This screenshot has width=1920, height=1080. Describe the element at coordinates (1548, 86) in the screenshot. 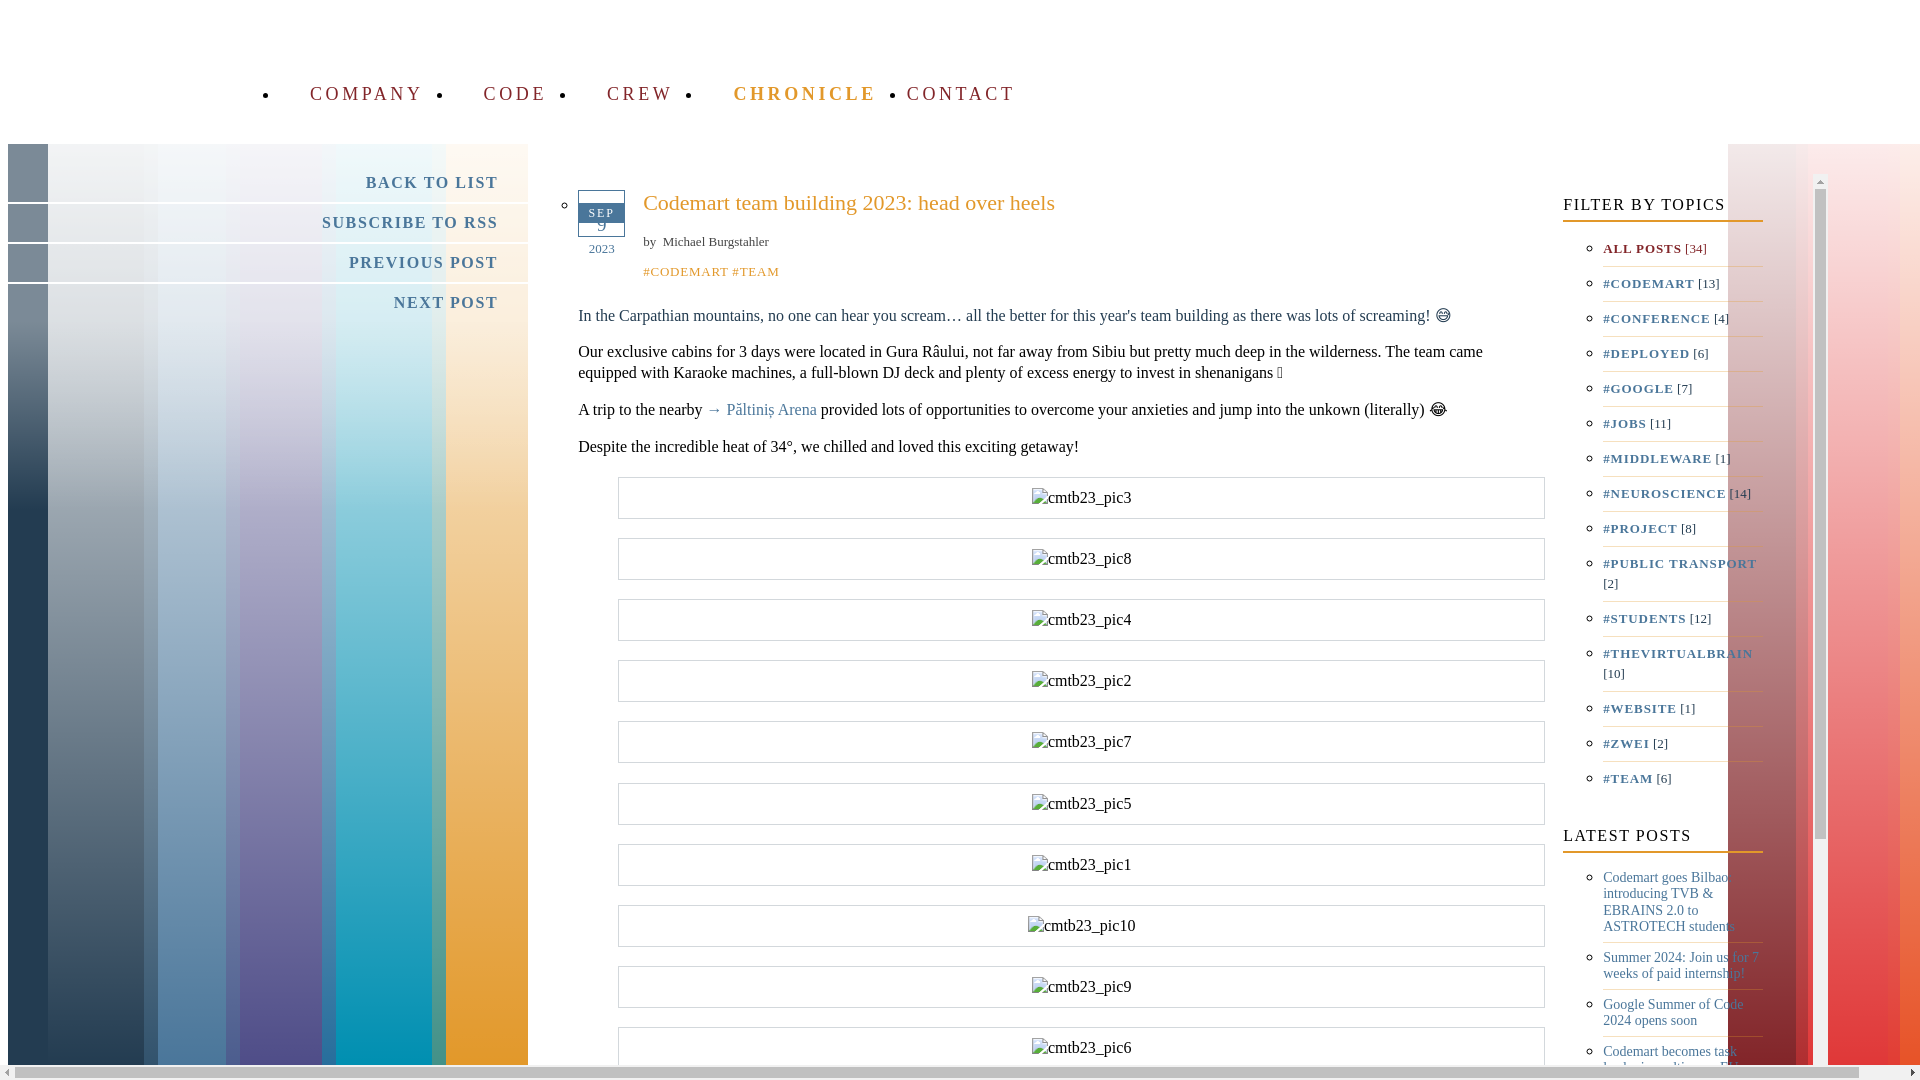

I see `CODEMART :: Software for Masterpieces` at that location.